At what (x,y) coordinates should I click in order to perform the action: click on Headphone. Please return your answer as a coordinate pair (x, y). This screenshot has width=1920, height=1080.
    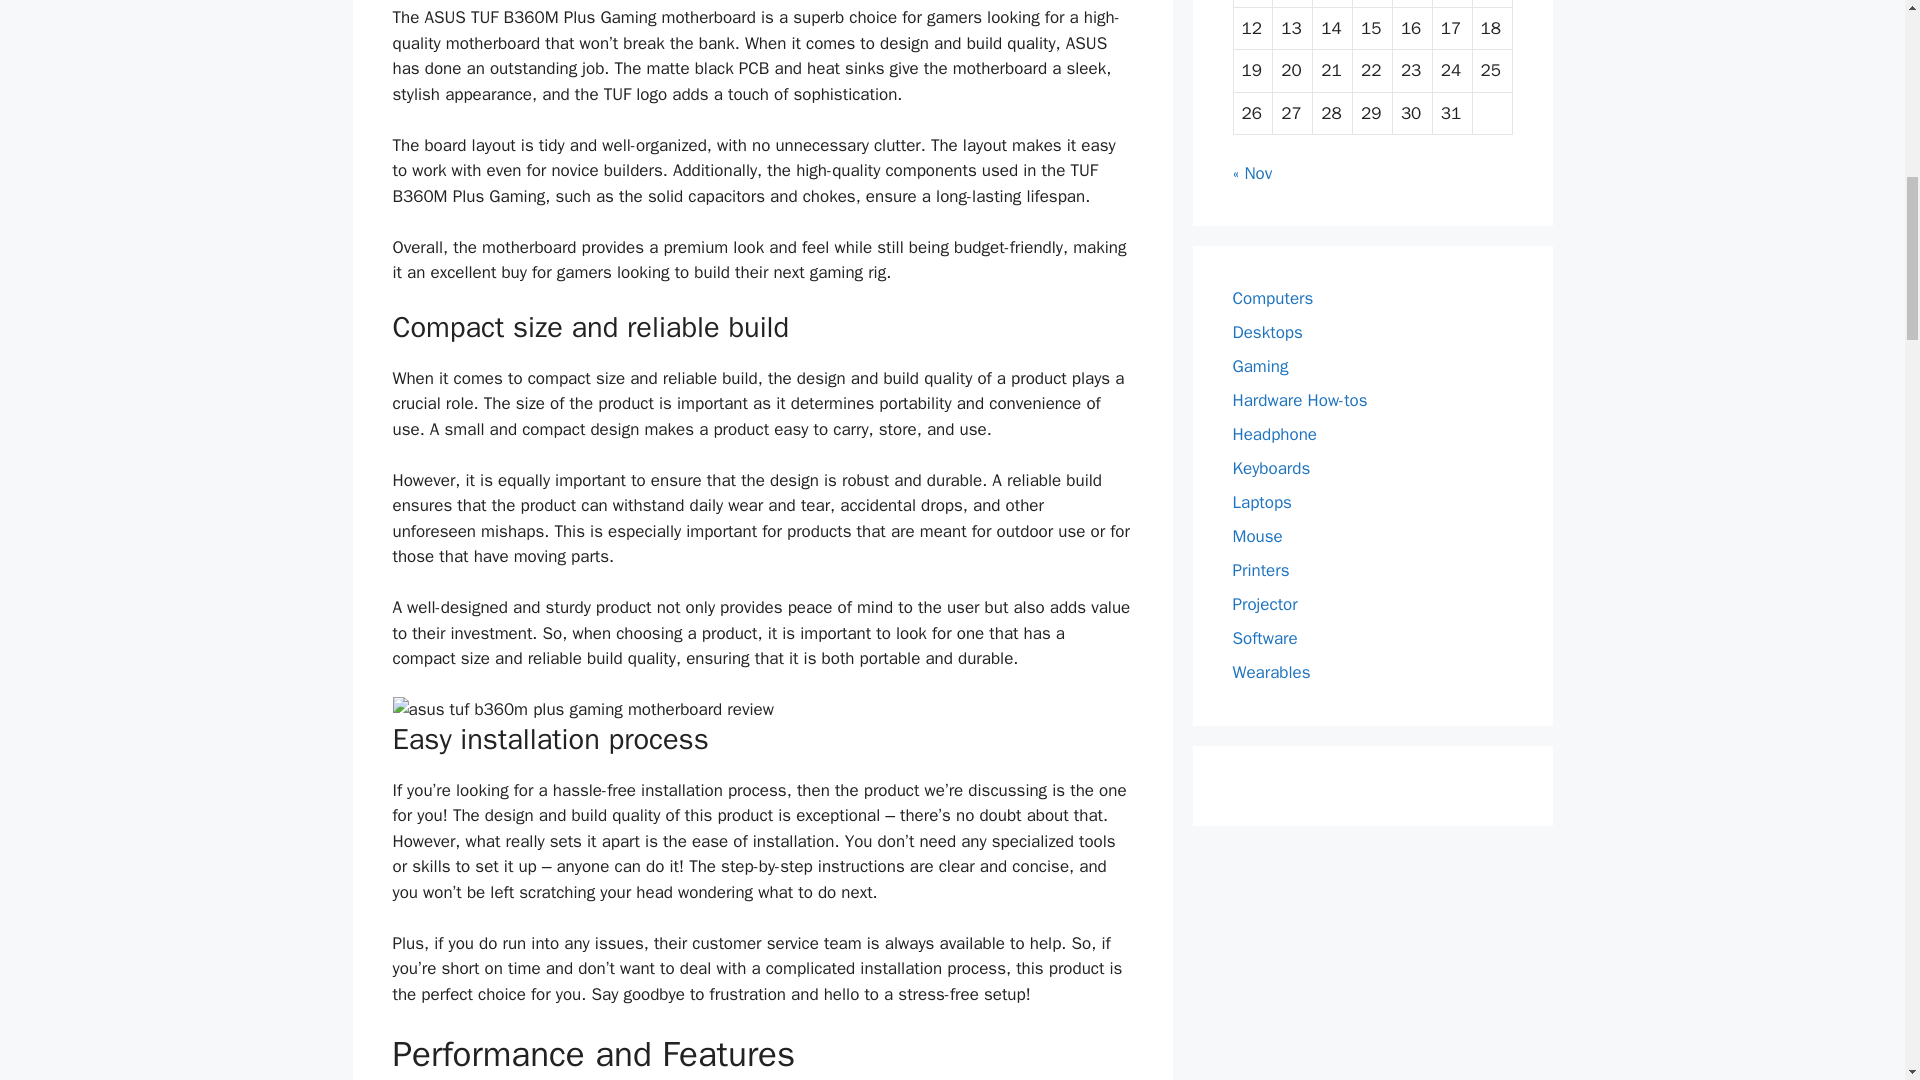
    Looking at the image, I should click on (1274, 434).